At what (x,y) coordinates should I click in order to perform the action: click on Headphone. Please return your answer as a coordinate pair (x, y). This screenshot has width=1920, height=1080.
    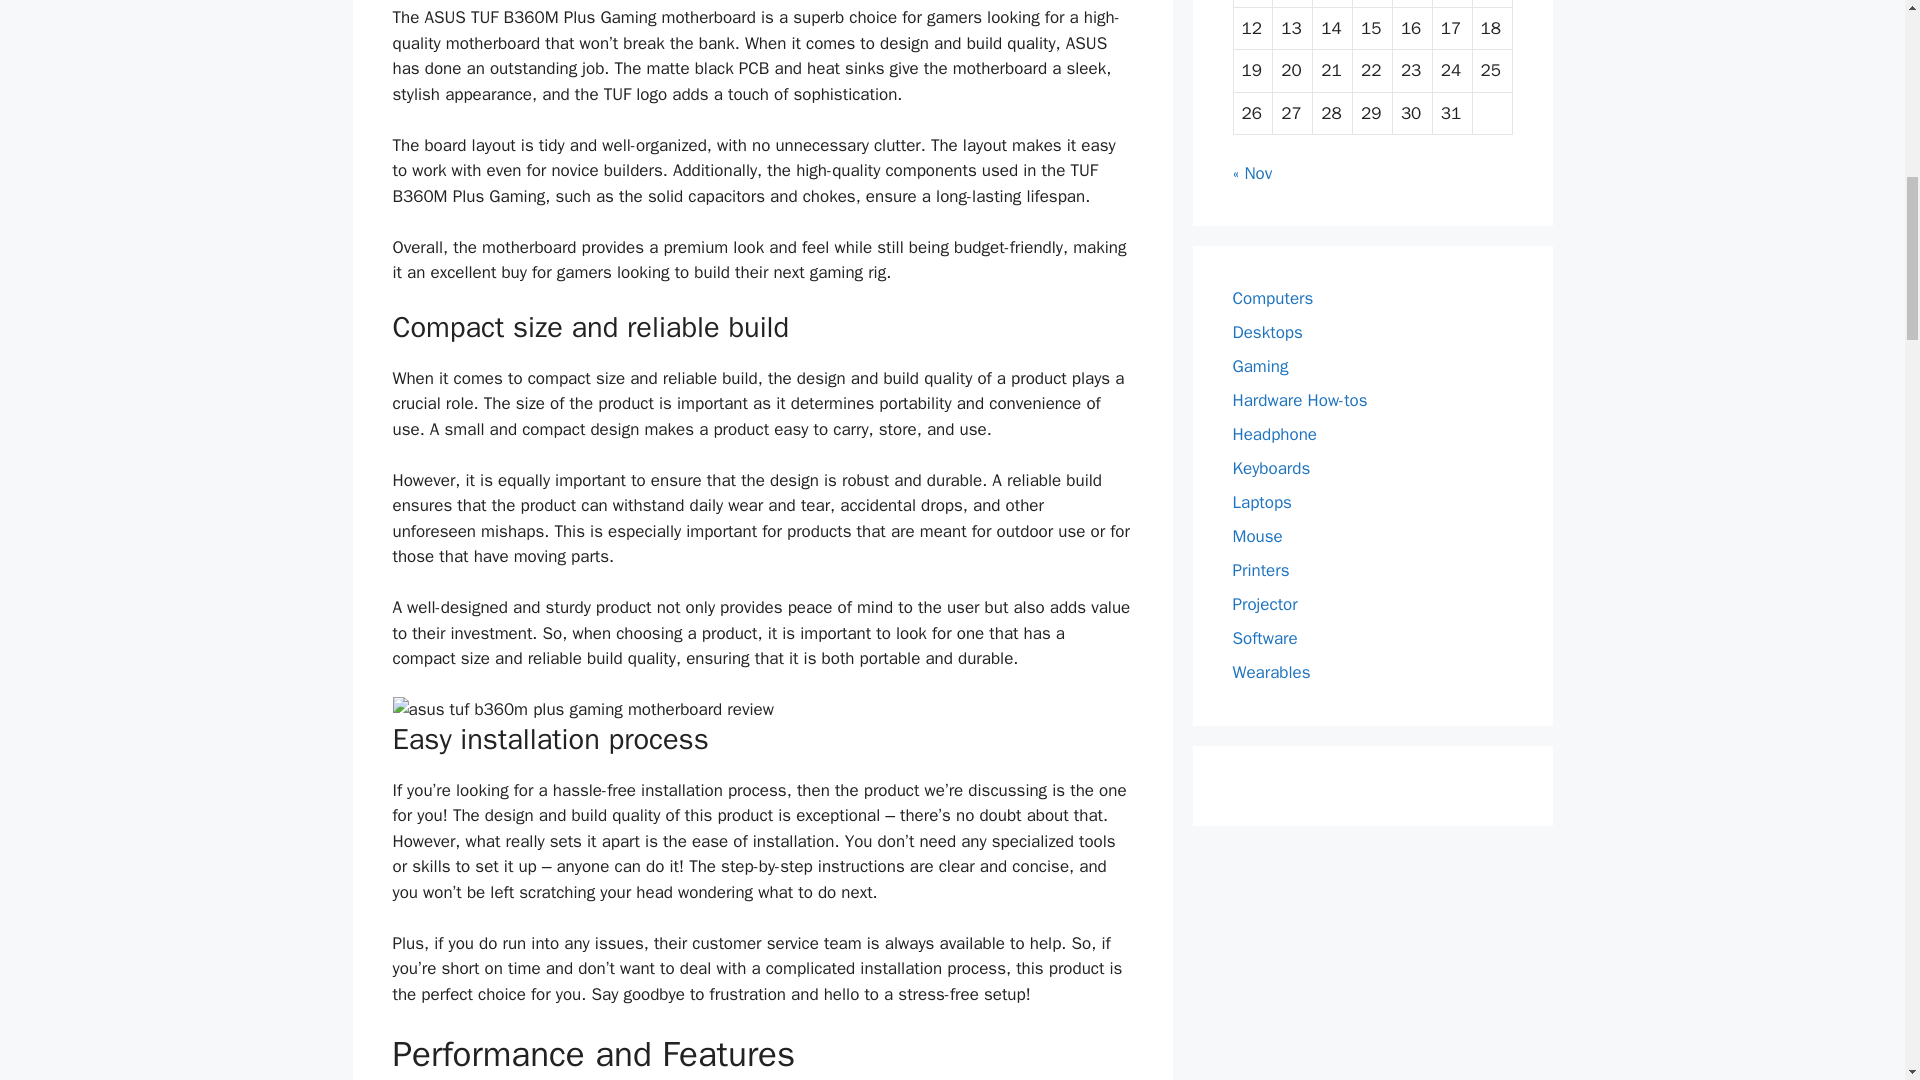
    Looking at the image, I should click on (1274, 434).